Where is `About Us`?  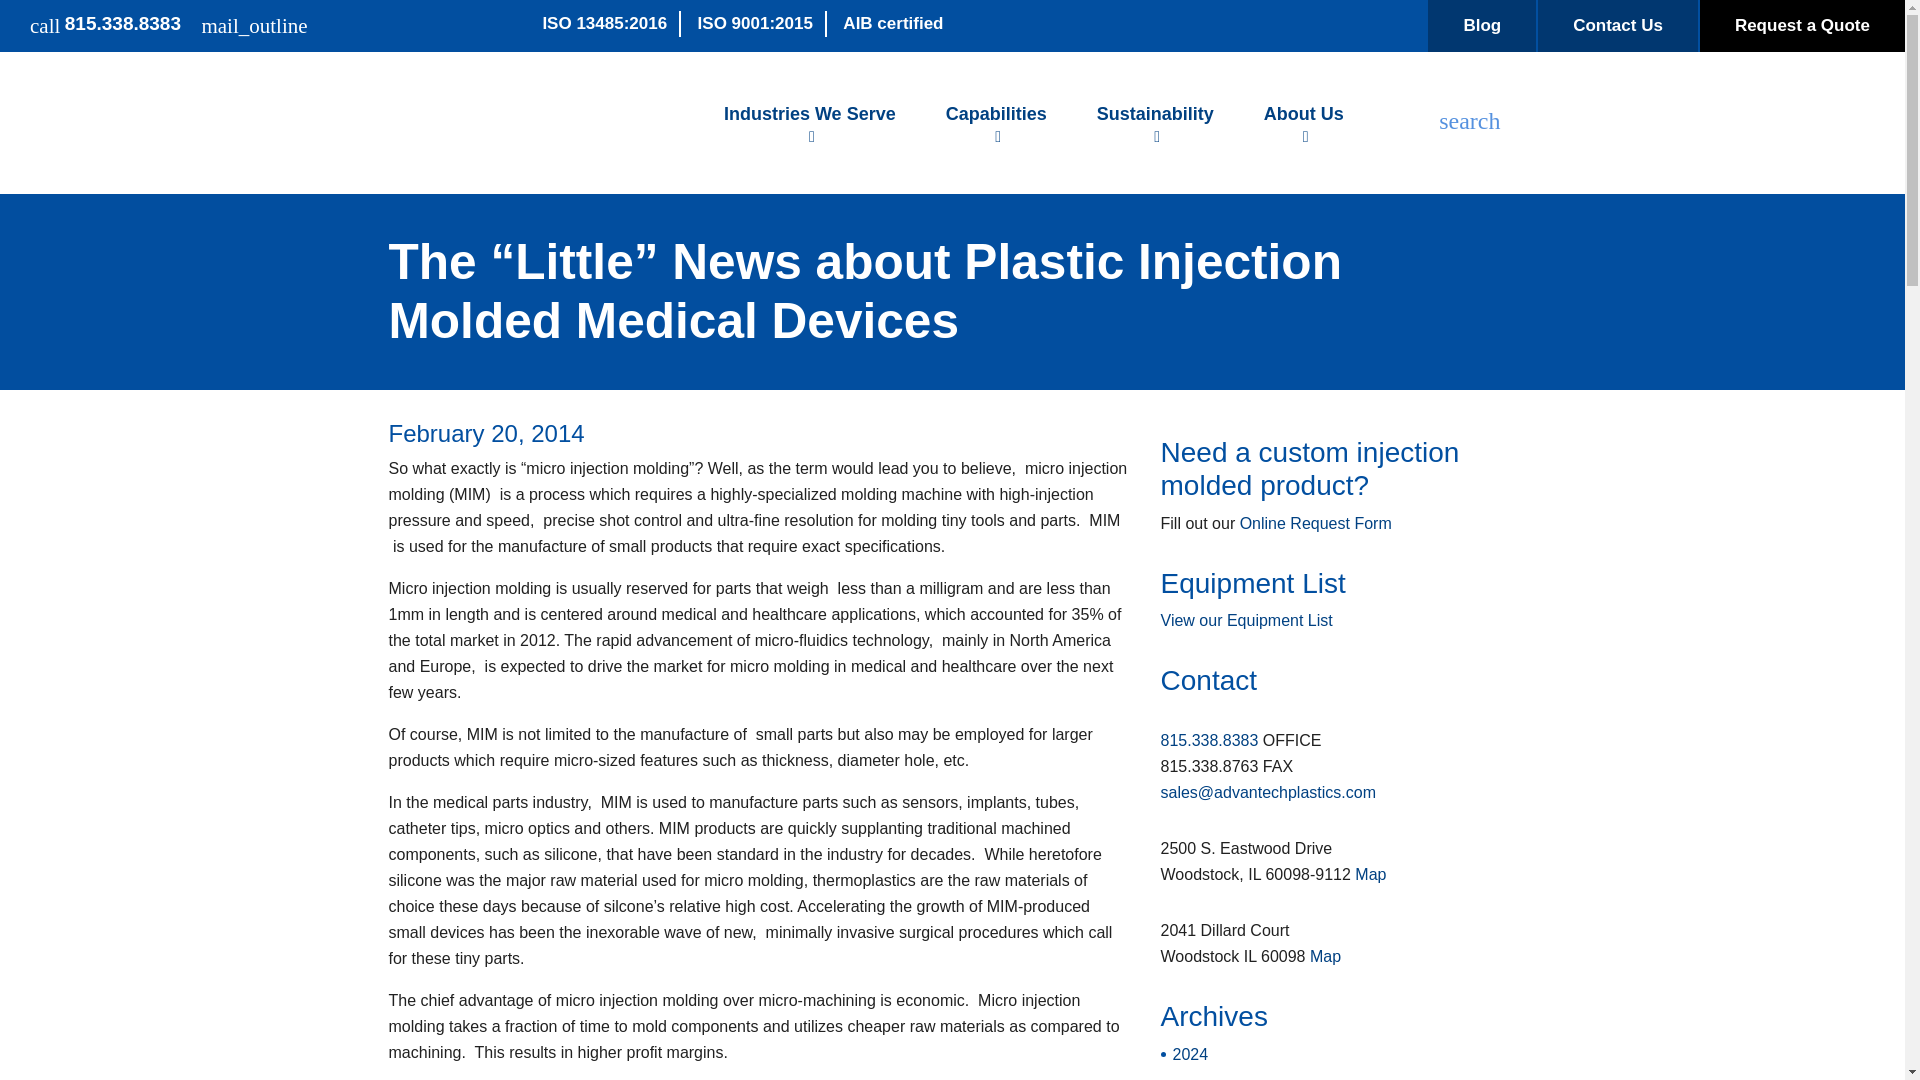 About Us is located at coordinates (1303, 123).